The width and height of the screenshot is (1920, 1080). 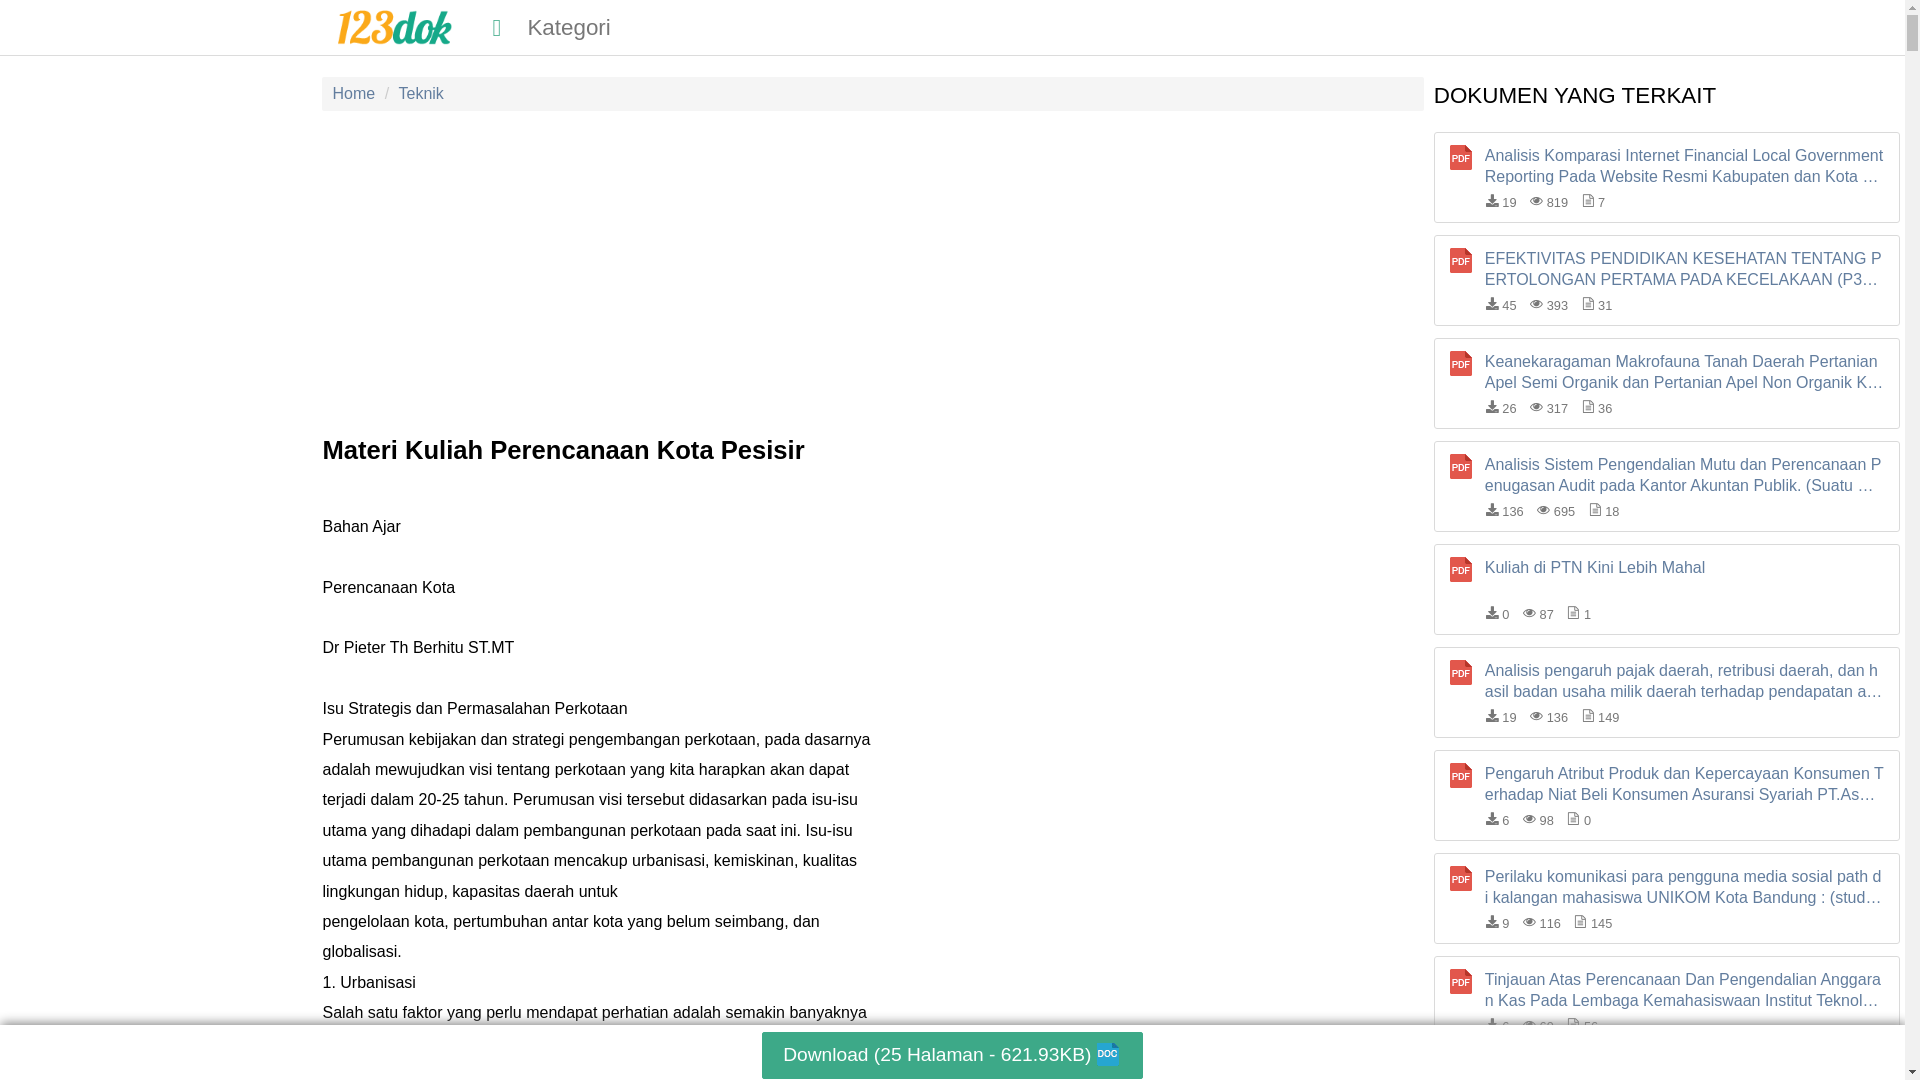 What do you see at coordinates (1667, 589) in the screenshot?
I see `Kuliah di PTN Kini Lebih Mahal
0 87 1` at bounding box center [1667, 589].